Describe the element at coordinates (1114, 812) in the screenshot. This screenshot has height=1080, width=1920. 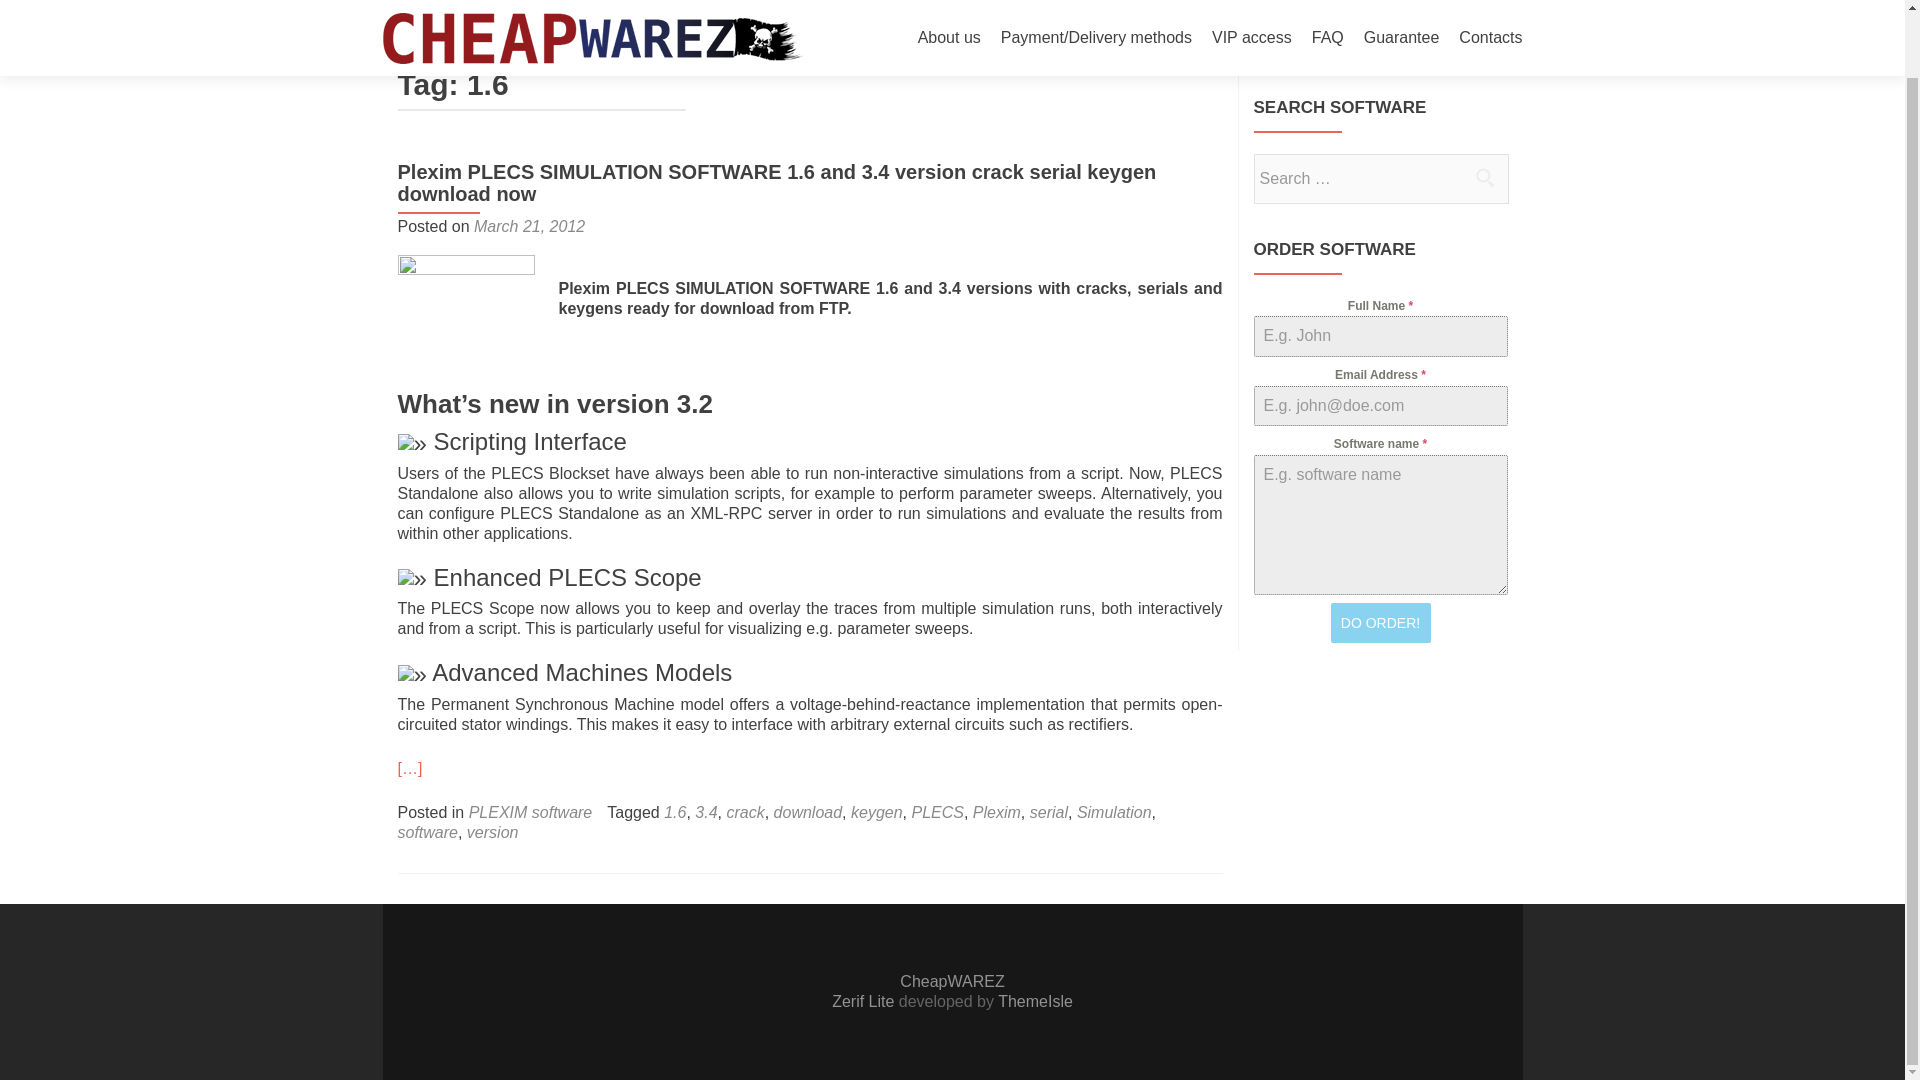
I see `Simulation` at that location.